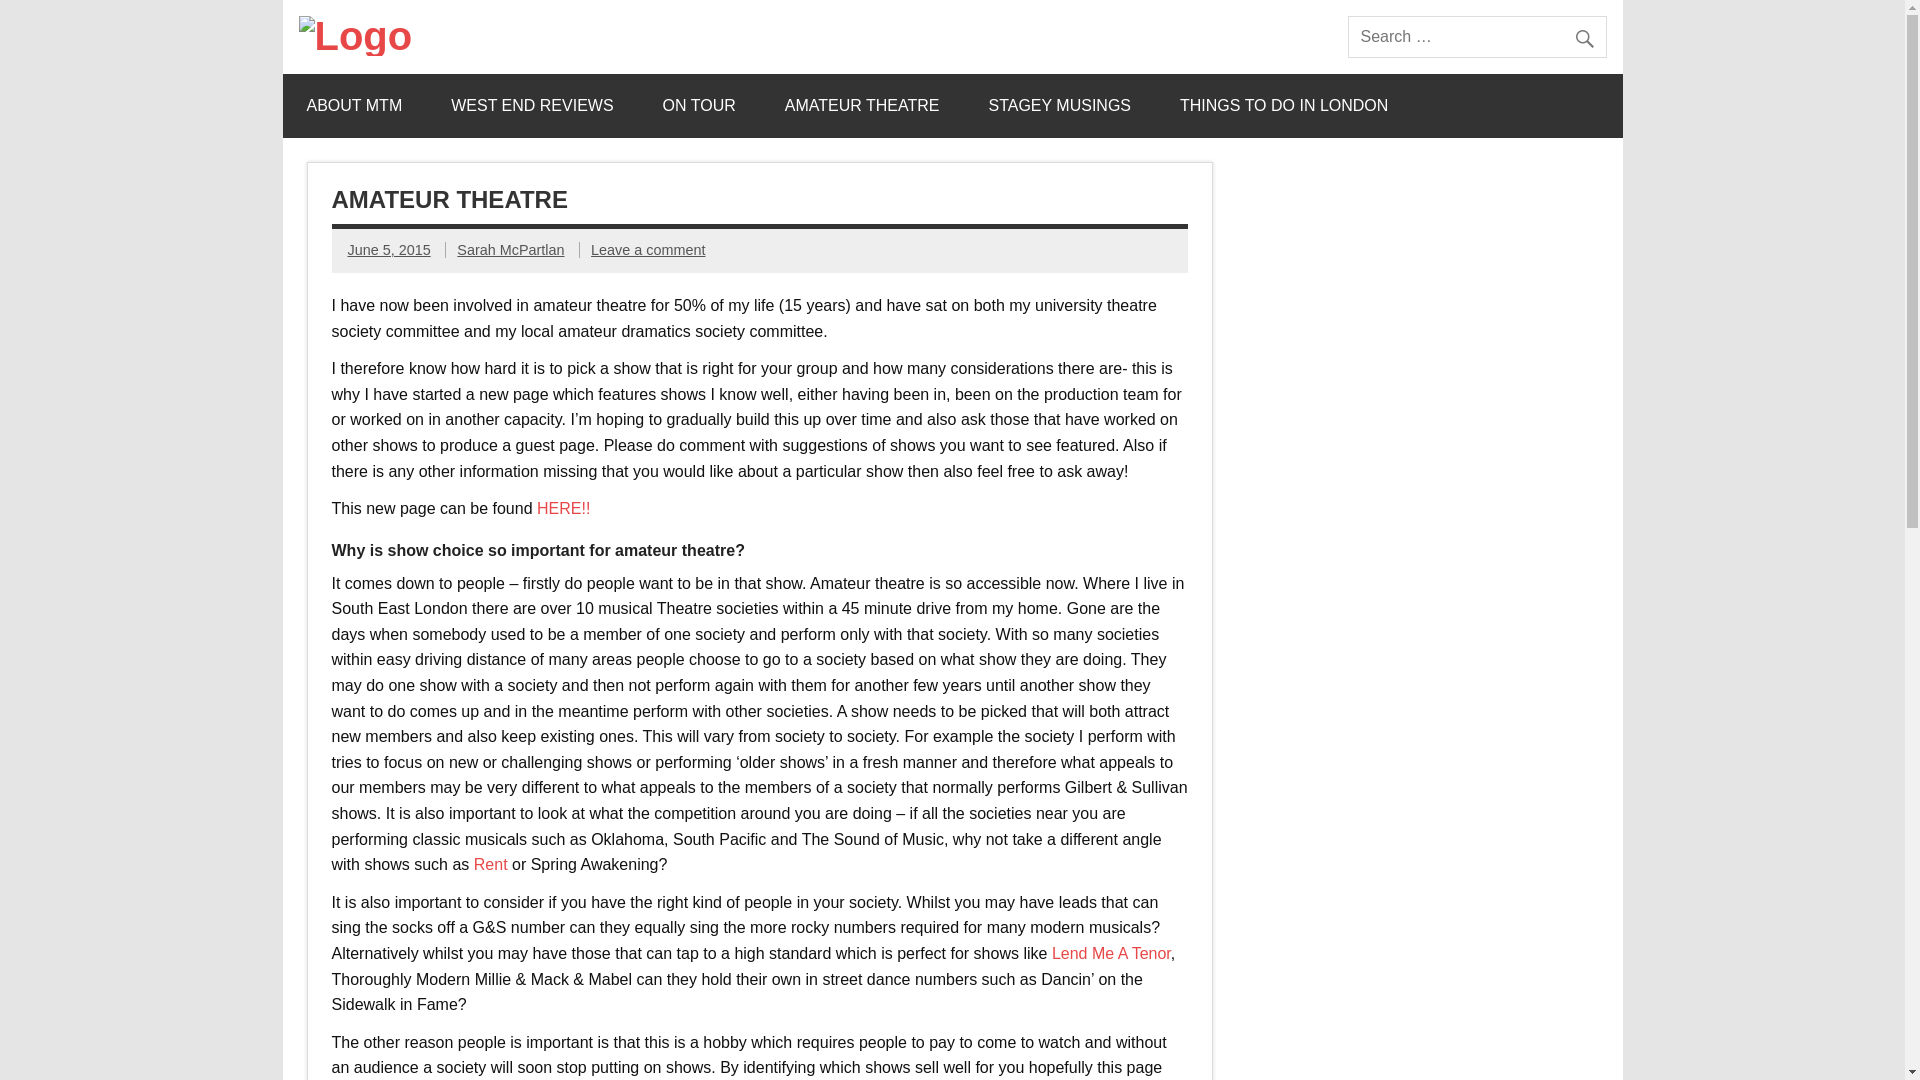 The image size is (1920, 1080). What do you see at coordinates (354, 106) in the screenshot?
I see `About Musical Theatre Musings` at bounding box center [354, 106].